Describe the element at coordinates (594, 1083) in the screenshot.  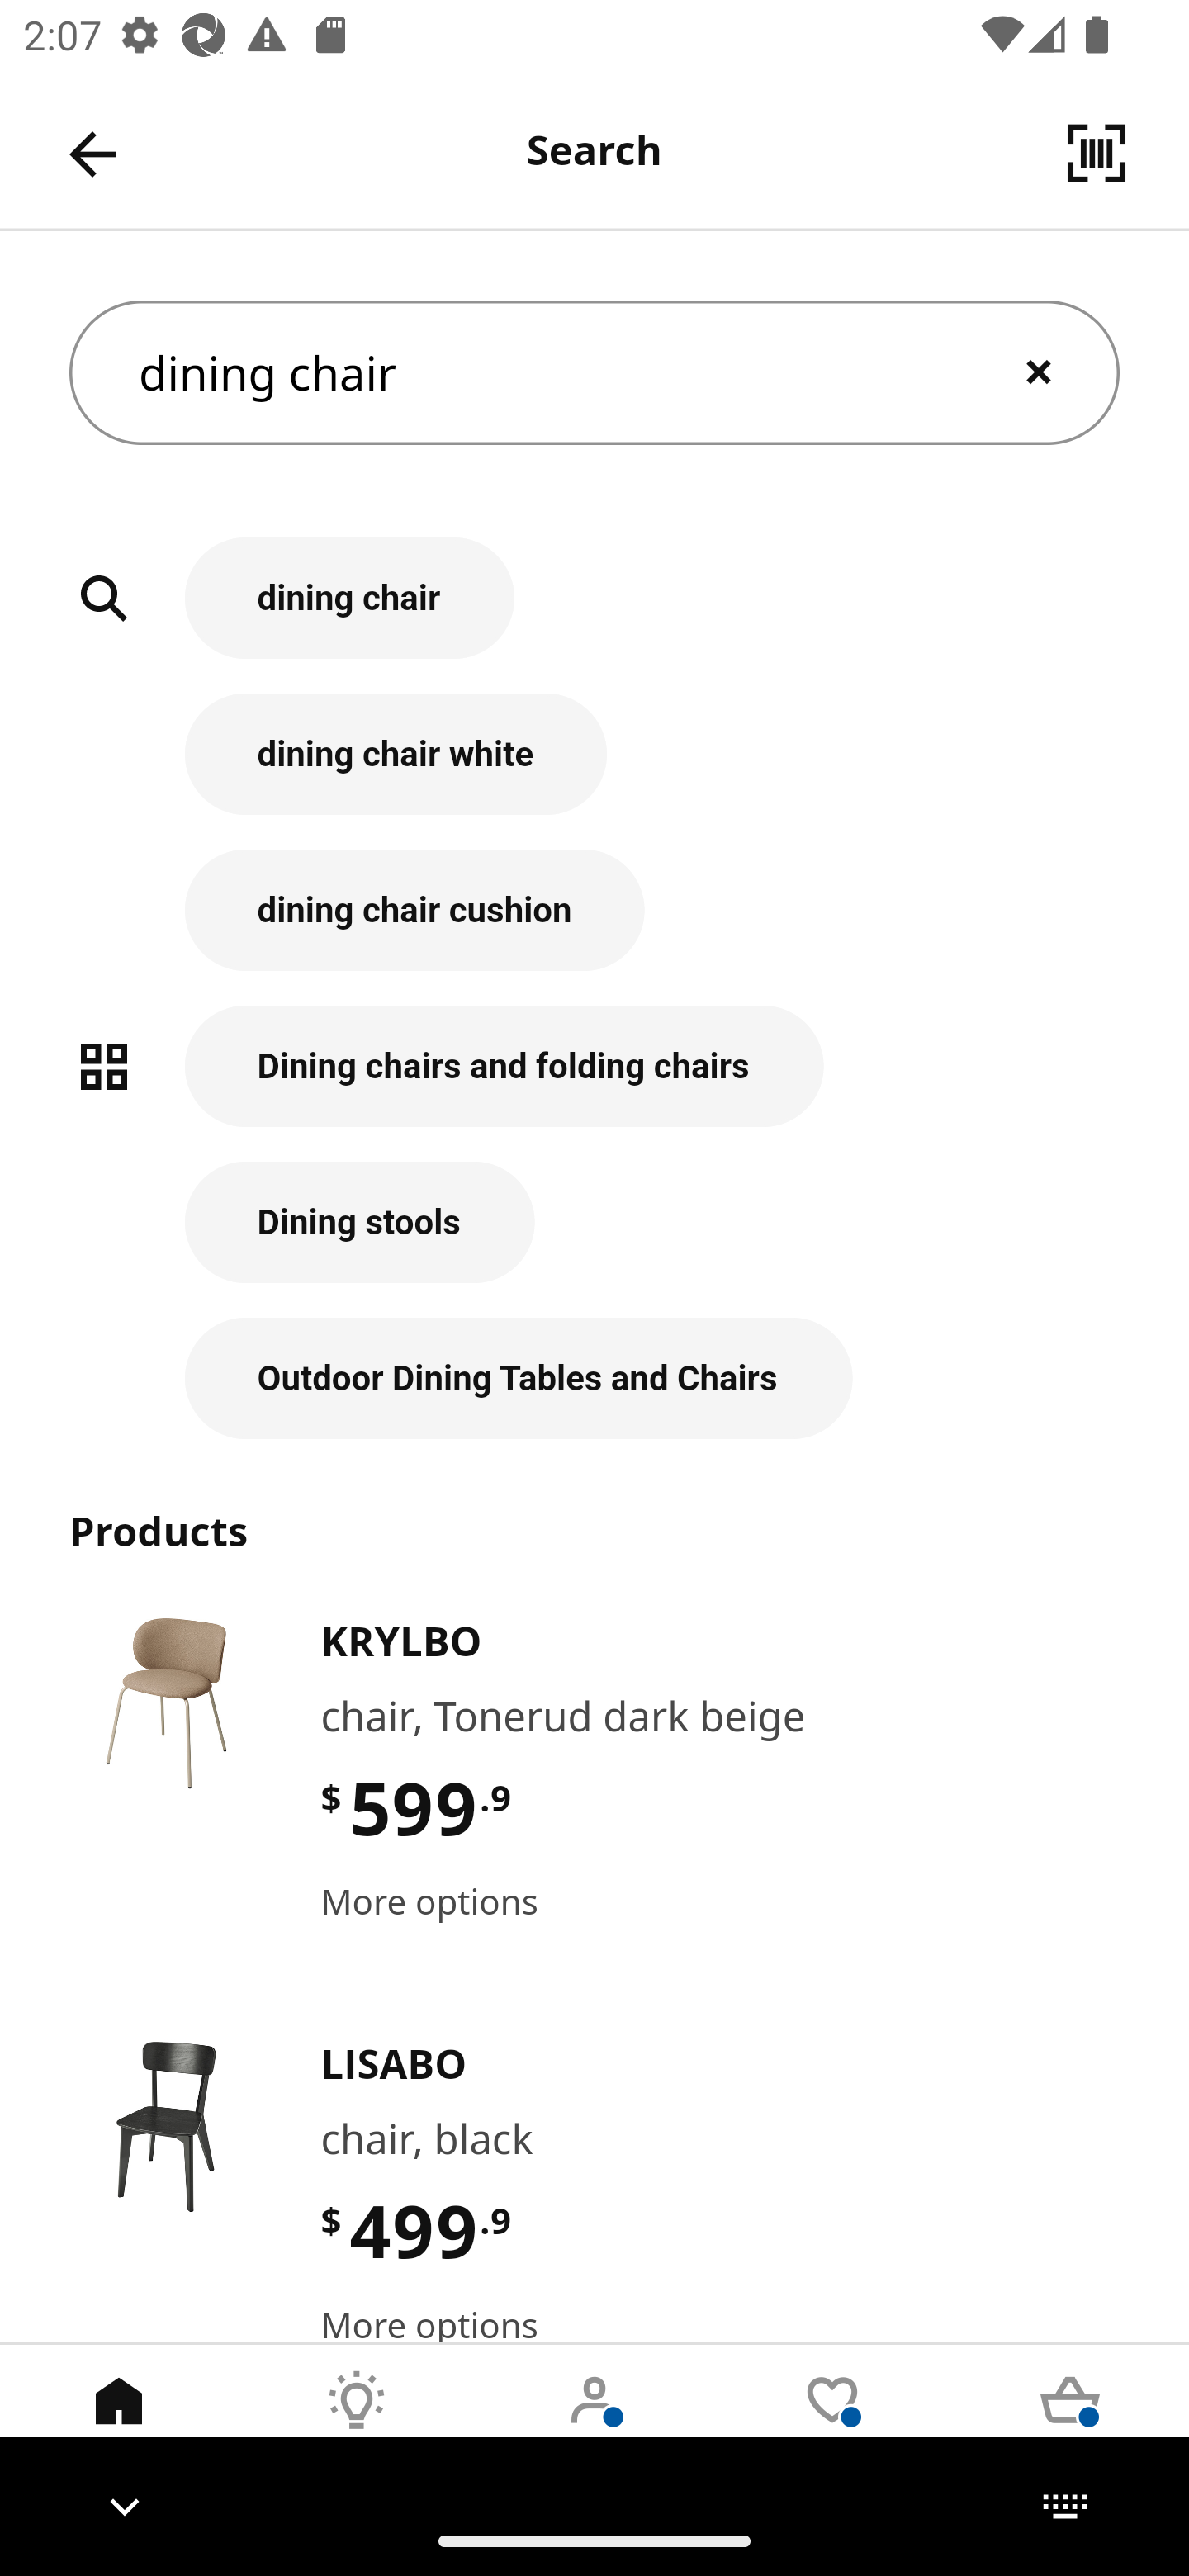
I see `Dining chairs and folding chairs` at that location.